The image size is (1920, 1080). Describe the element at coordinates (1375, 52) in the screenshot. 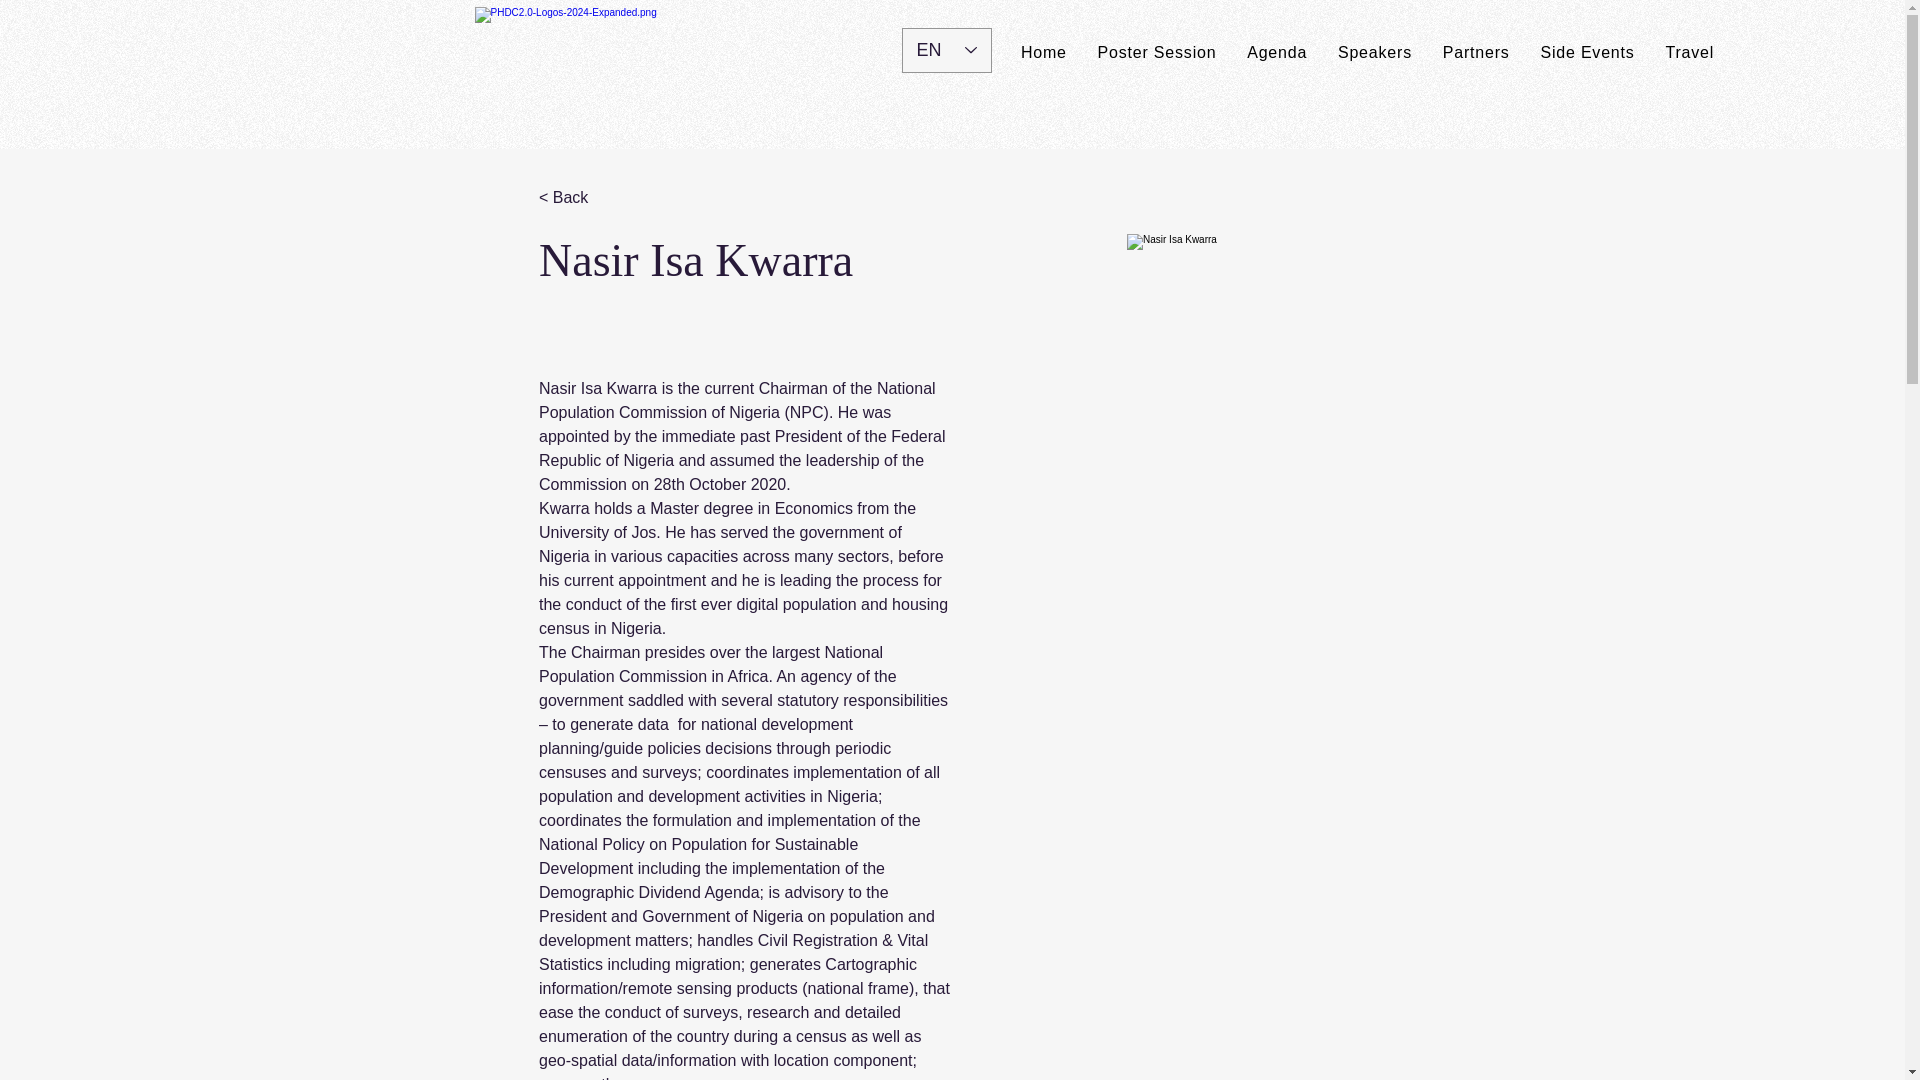

I see `Speakers` at that location.